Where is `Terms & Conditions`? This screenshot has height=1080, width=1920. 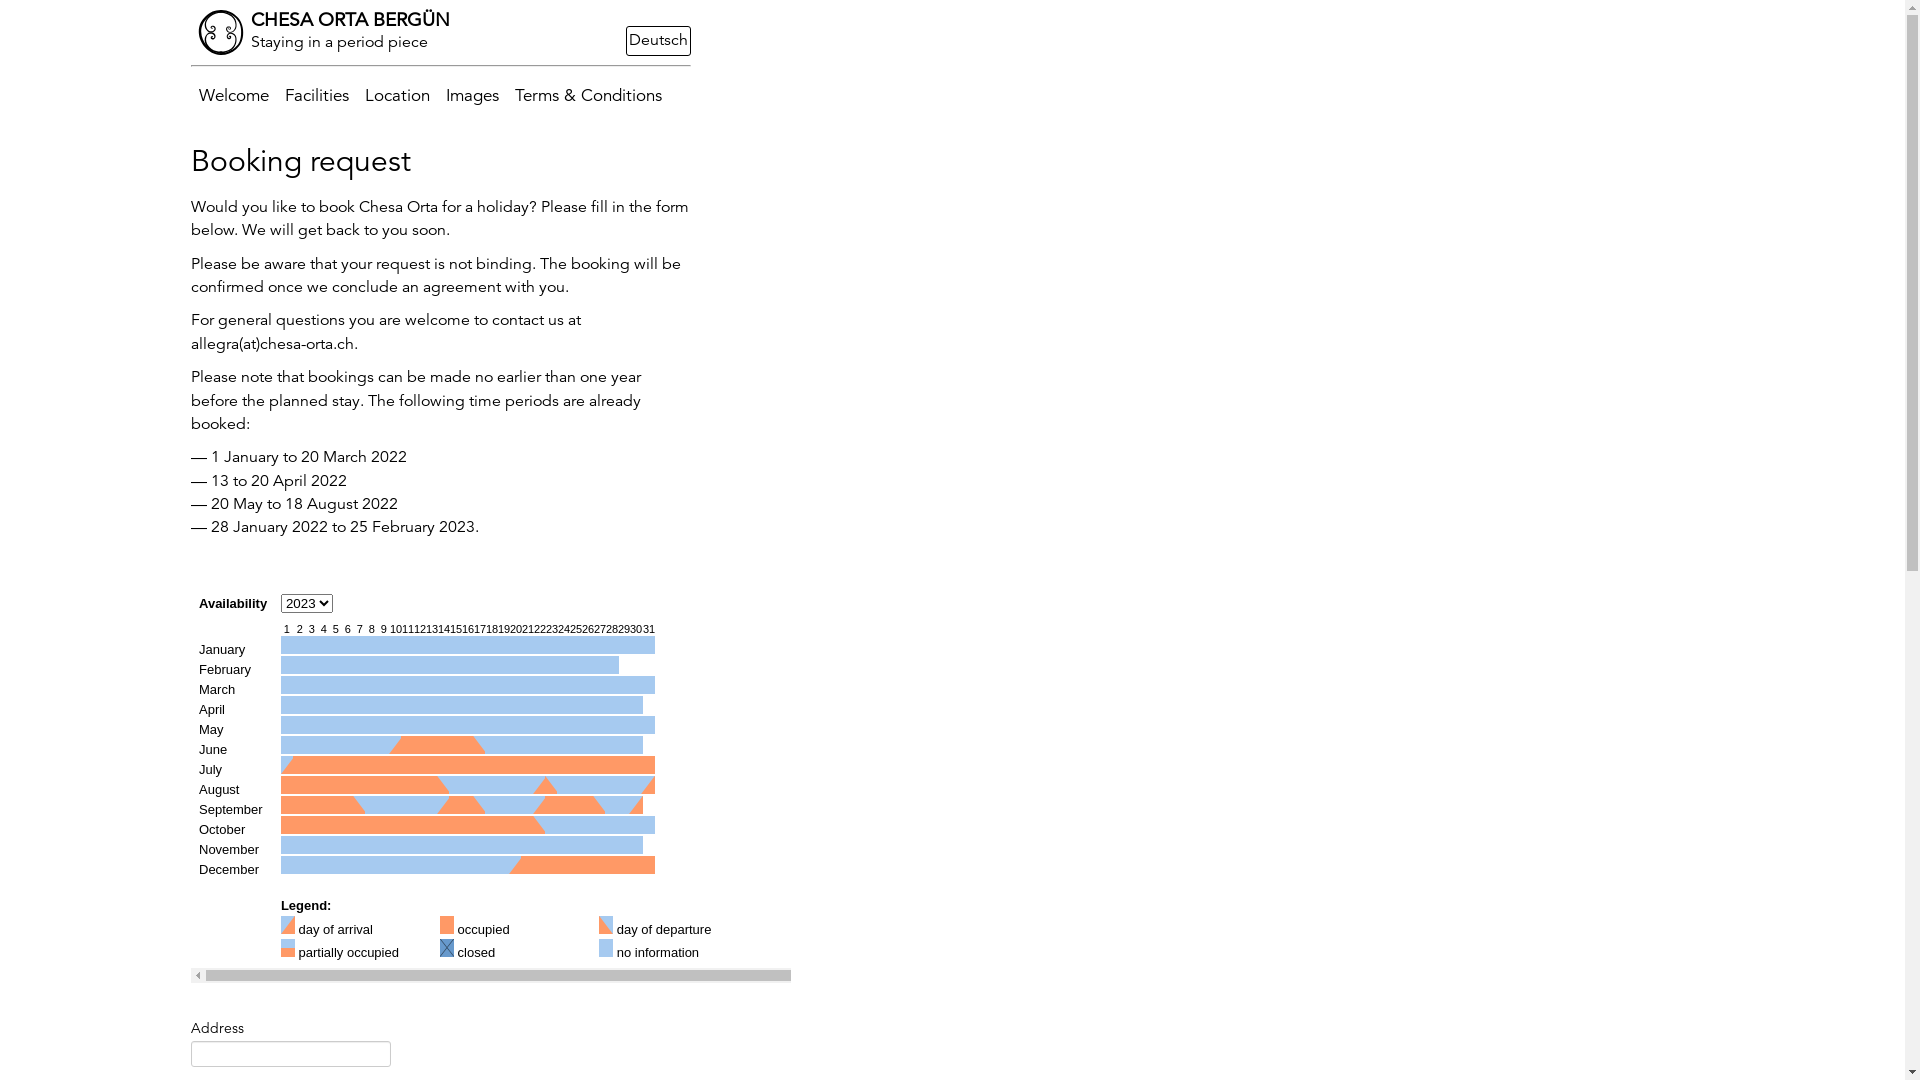
Terms & Conditions is located at coordinates (588, 96).